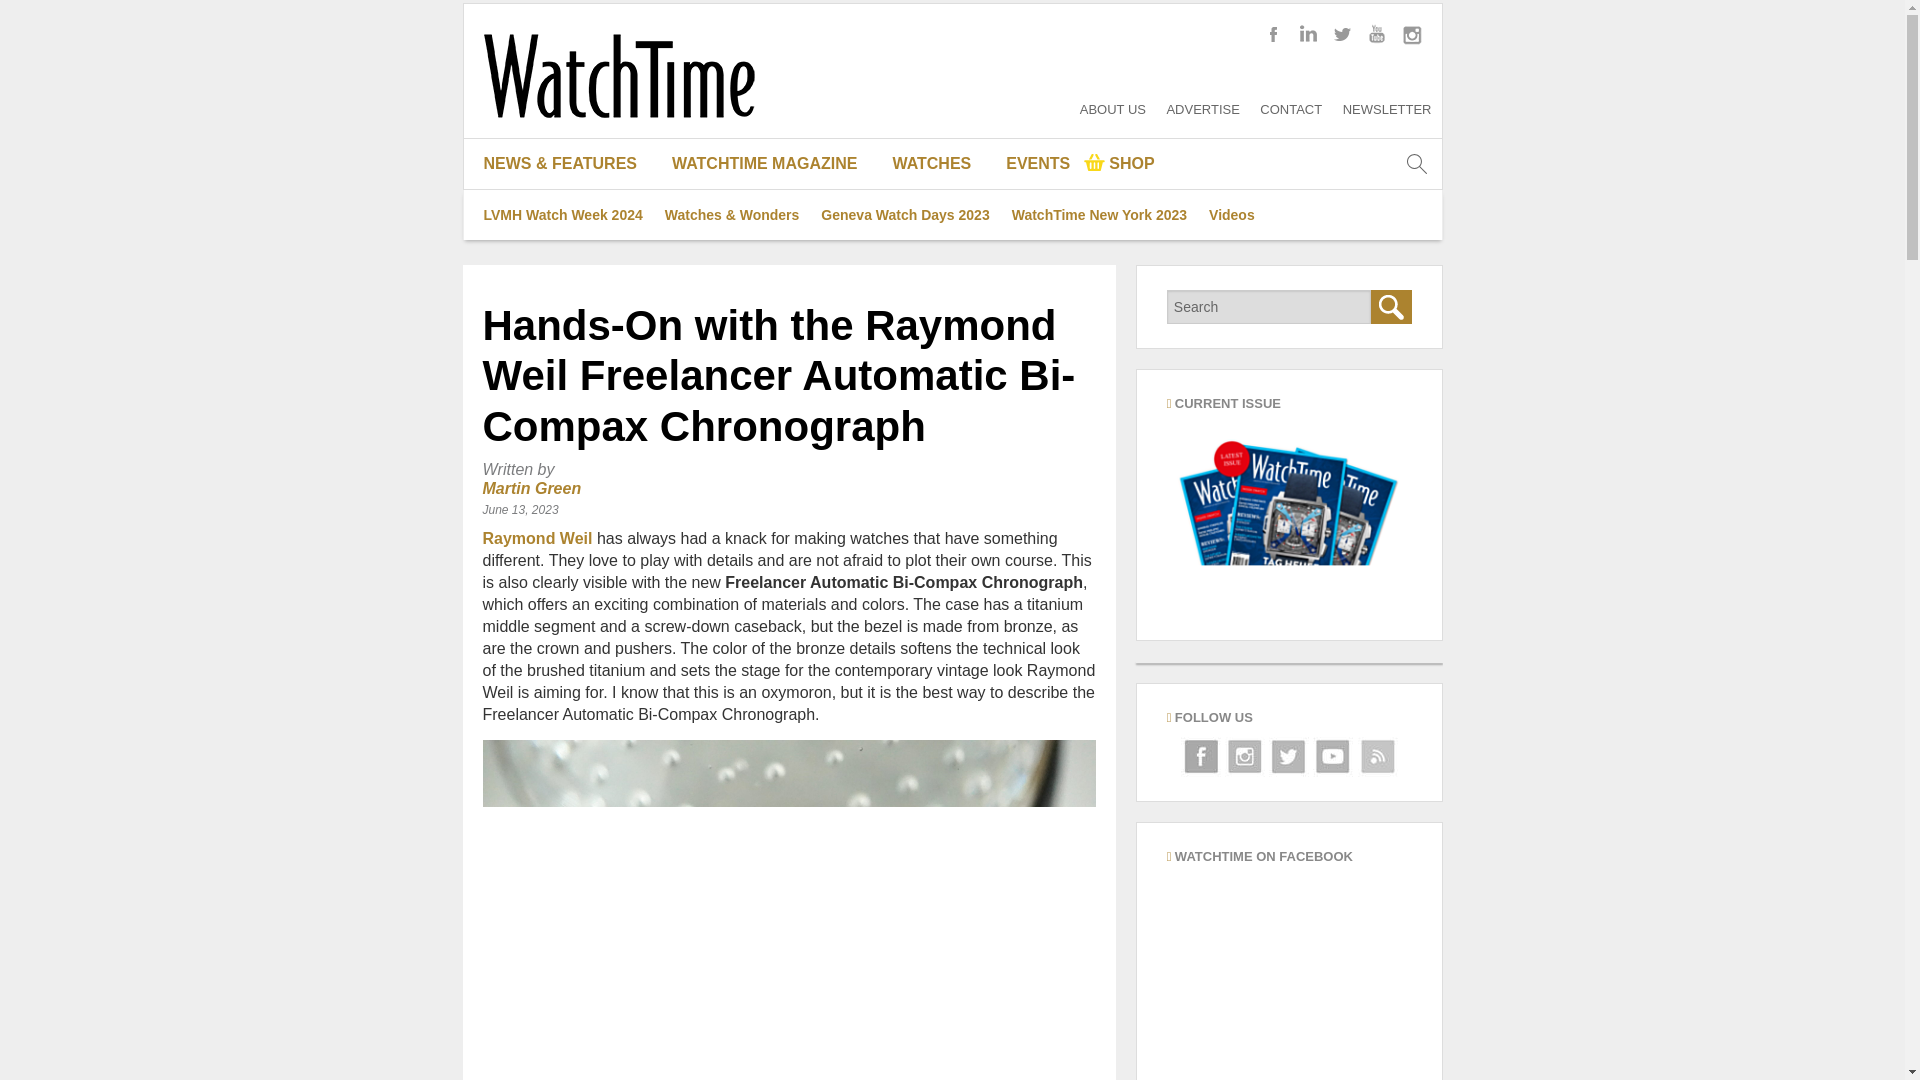  I want to click on ABOUT US, so click(1112, 108).